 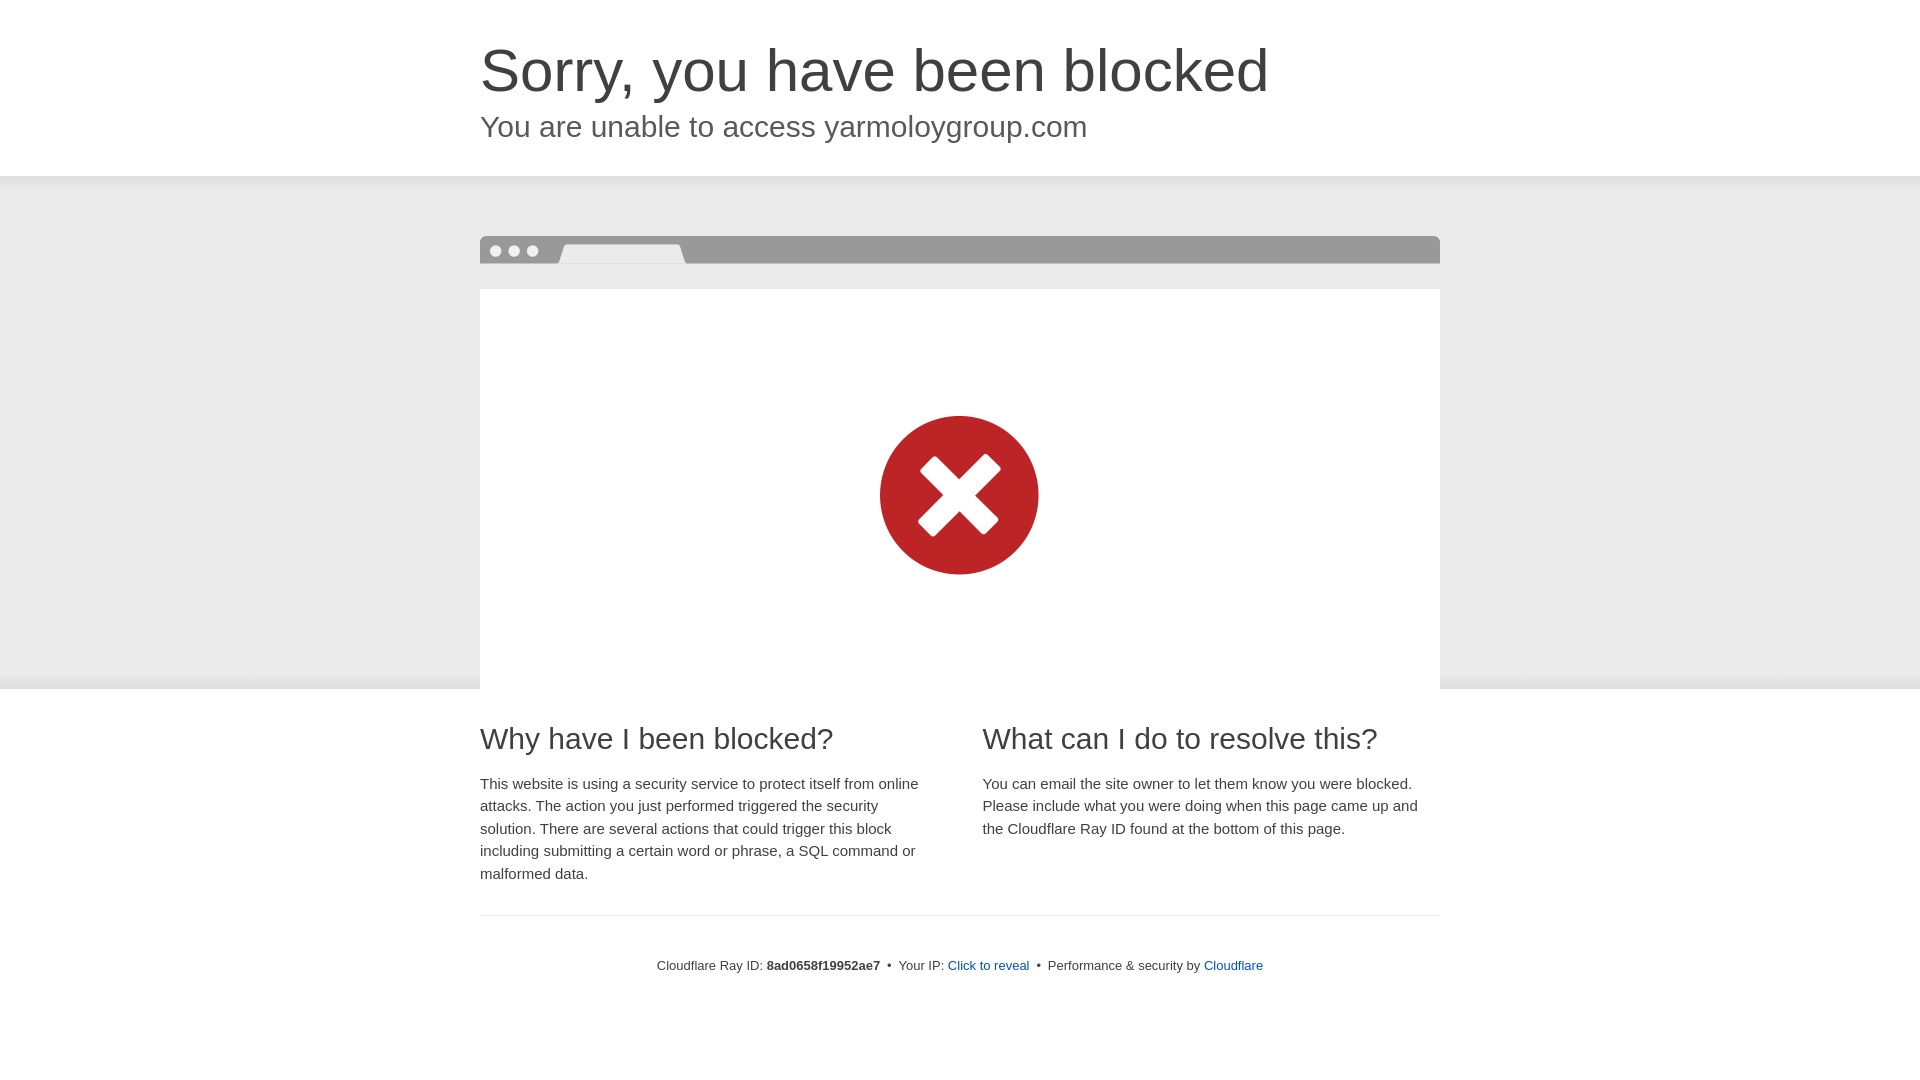 I want to click on Click to reveal, so click(x=988, y=966).